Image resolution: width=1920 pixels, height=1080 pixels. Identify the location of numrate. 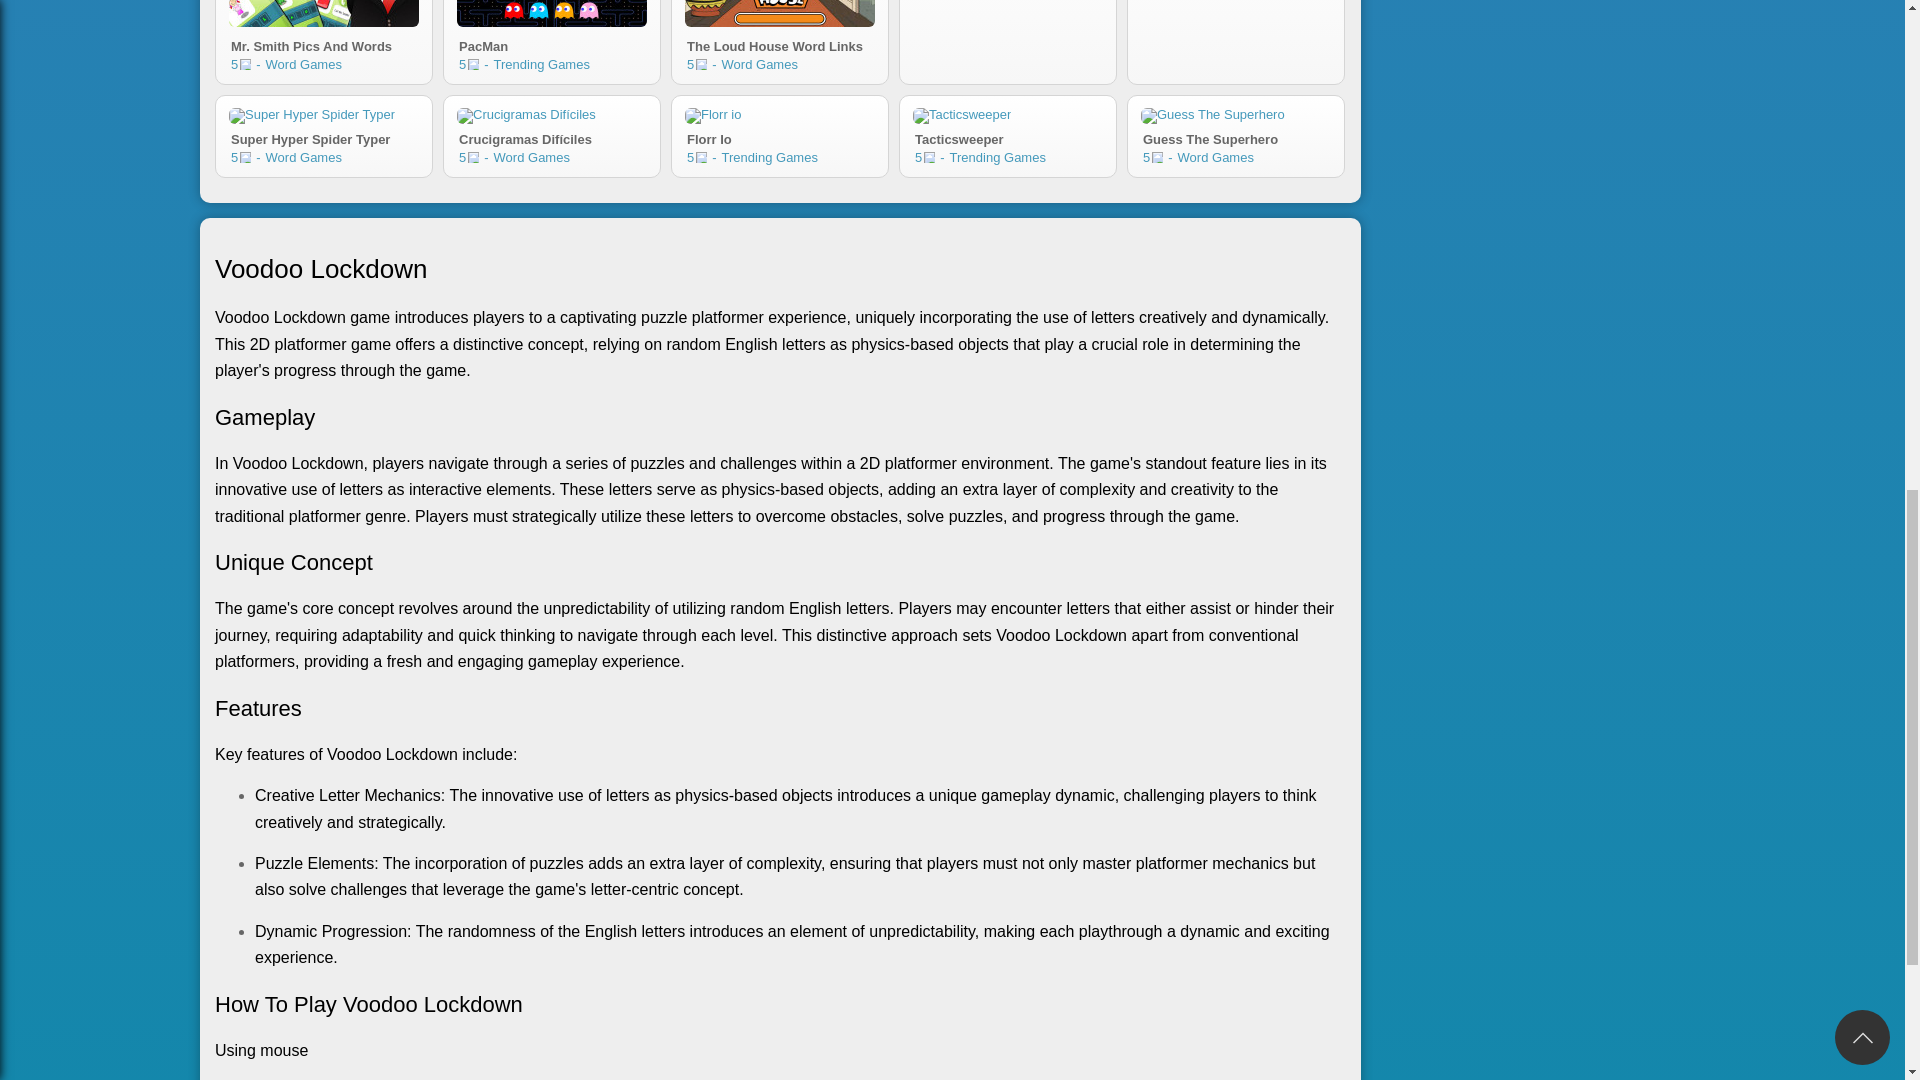
(552, 14).